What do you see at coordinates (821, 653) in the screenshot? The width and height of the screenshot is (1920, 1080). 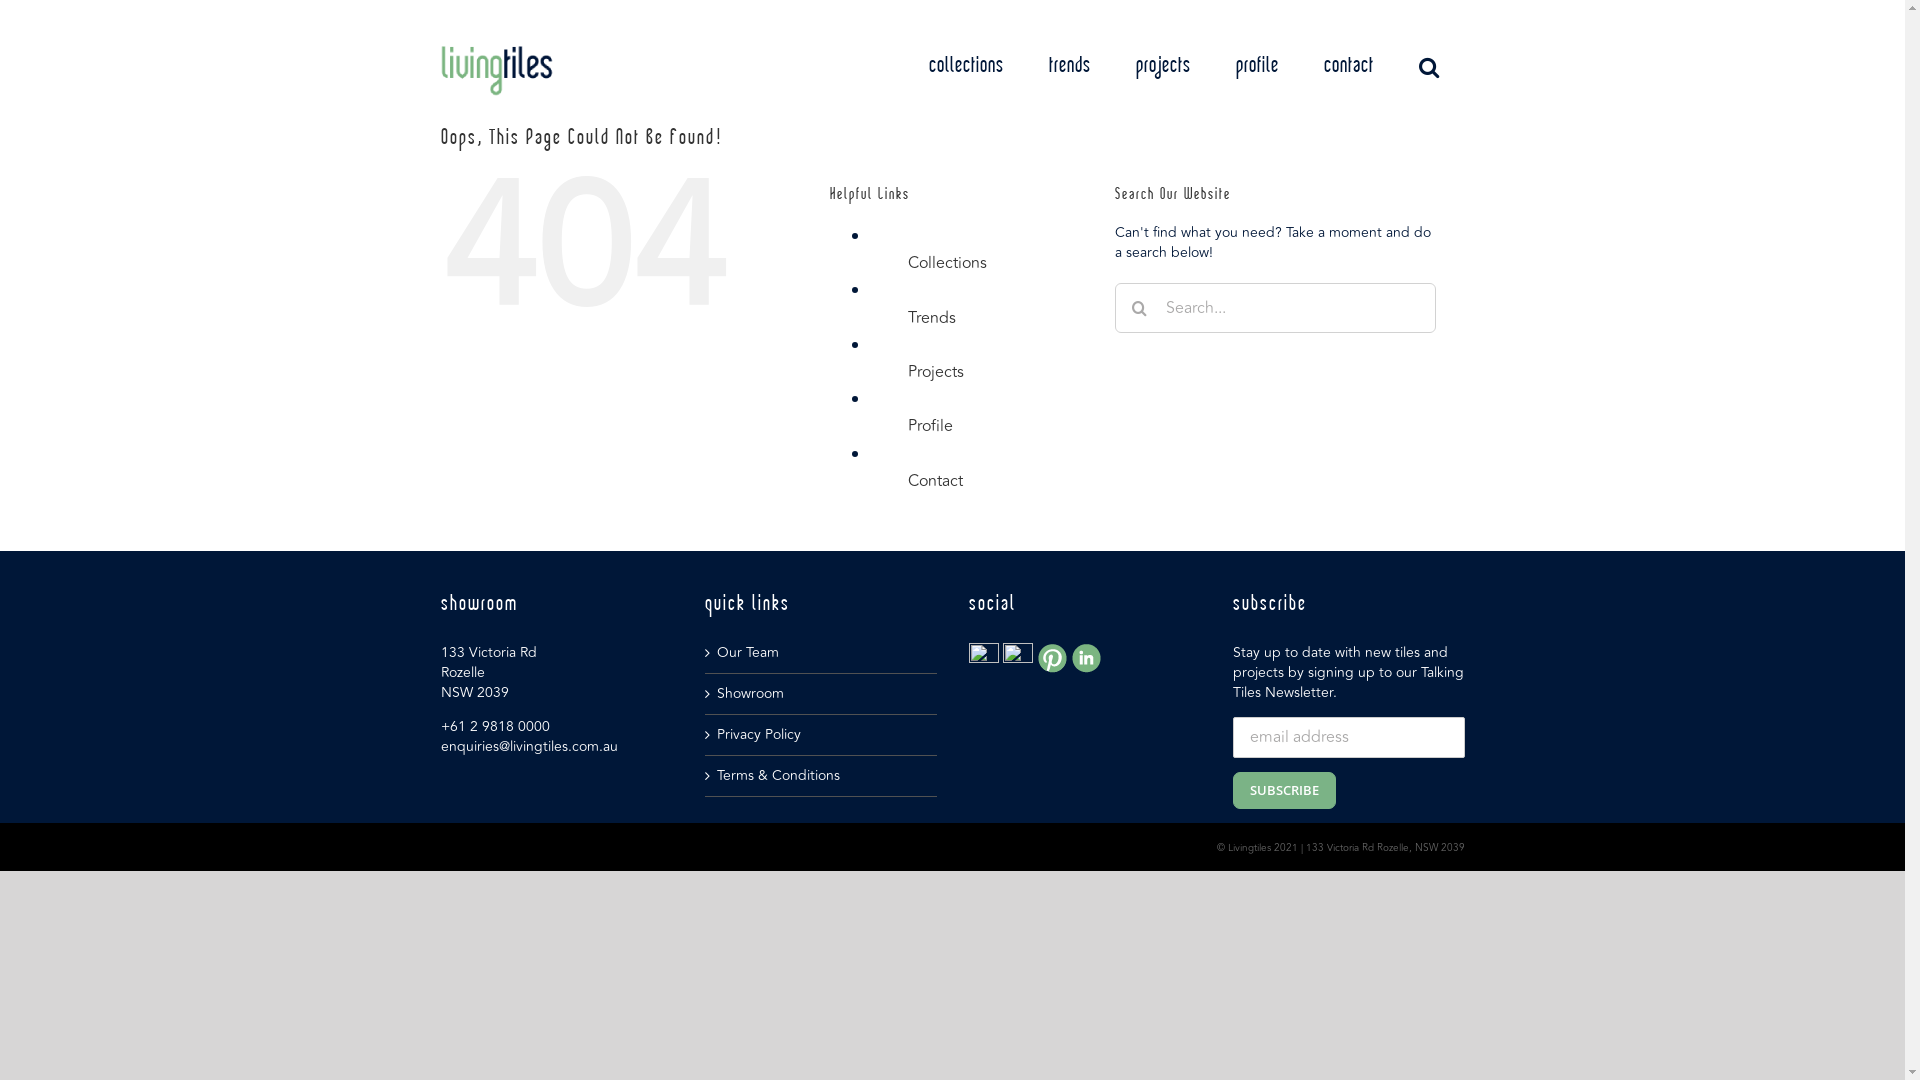 I see `Our Team` at bounding box center [821, 653].